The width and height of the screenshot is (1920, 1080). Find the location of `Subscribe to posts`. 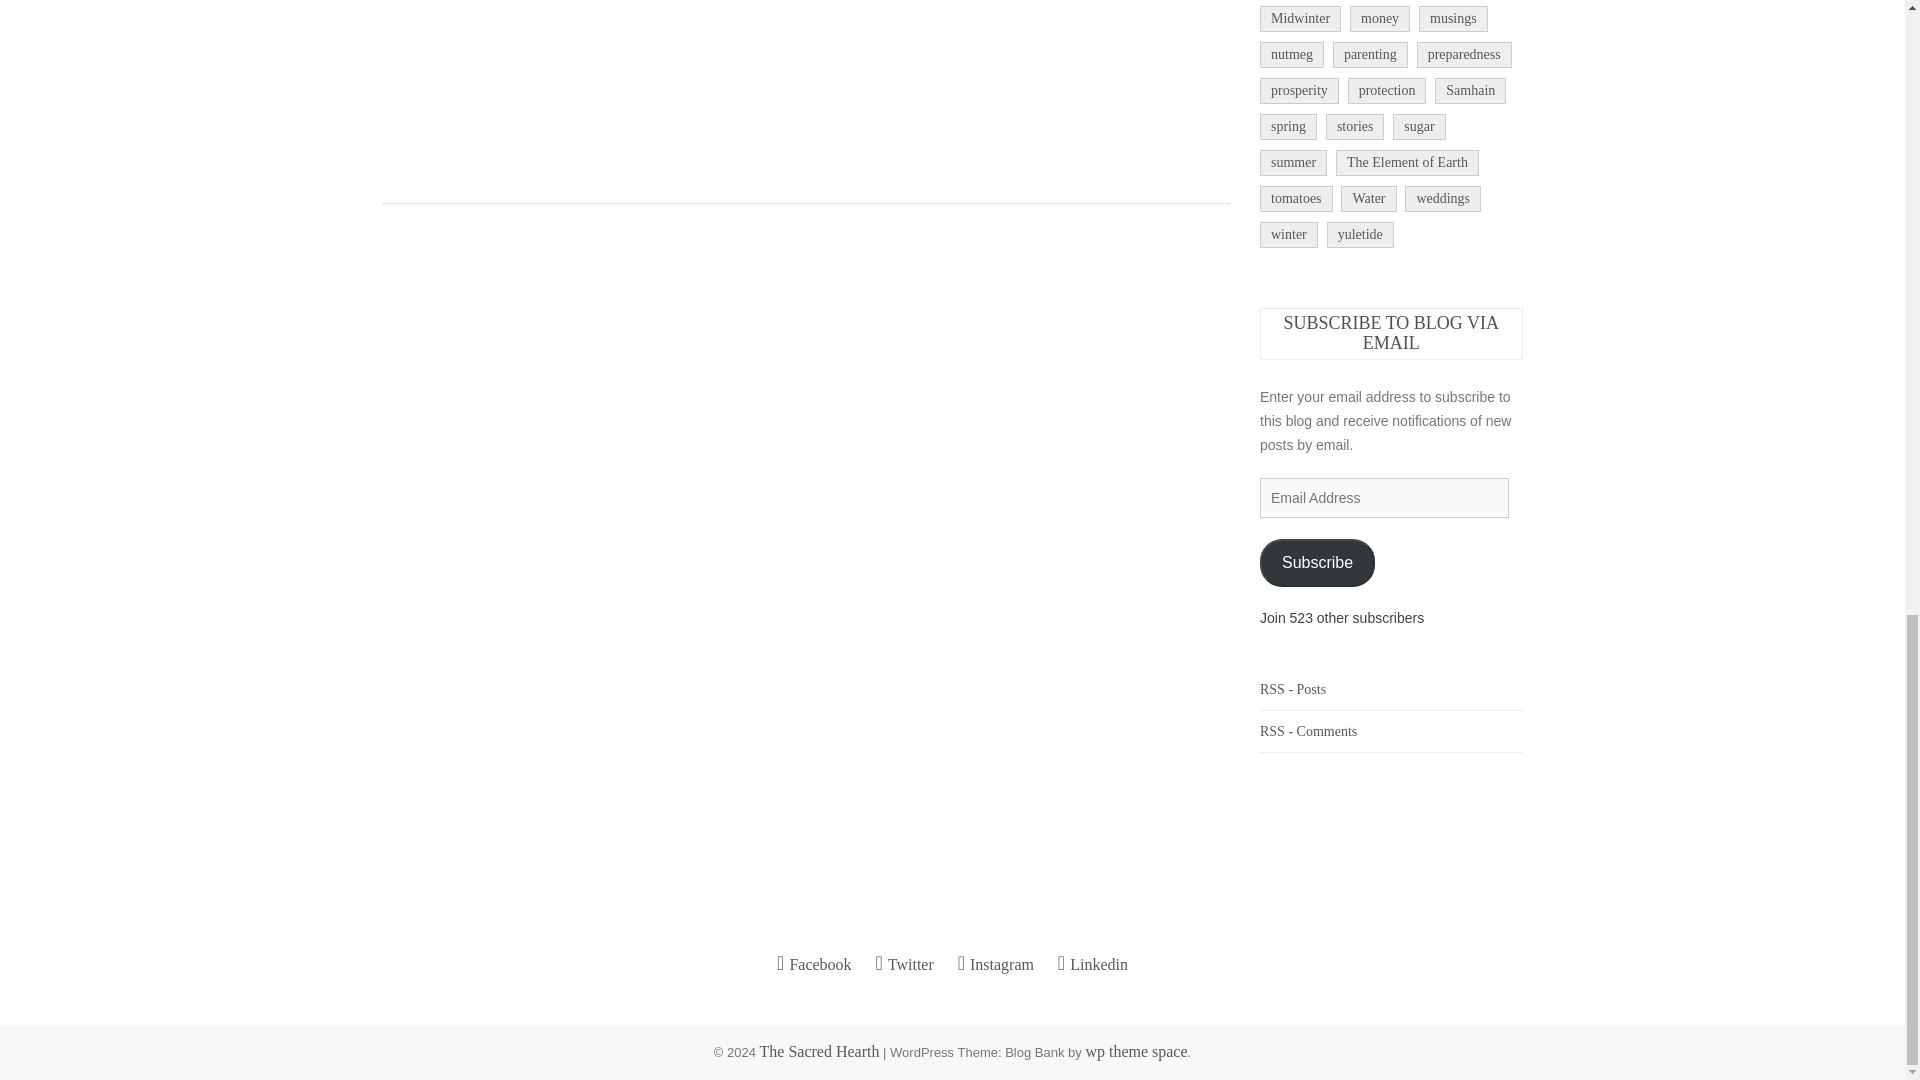

Subscribe to posts is located at coordinates (1292, 688).